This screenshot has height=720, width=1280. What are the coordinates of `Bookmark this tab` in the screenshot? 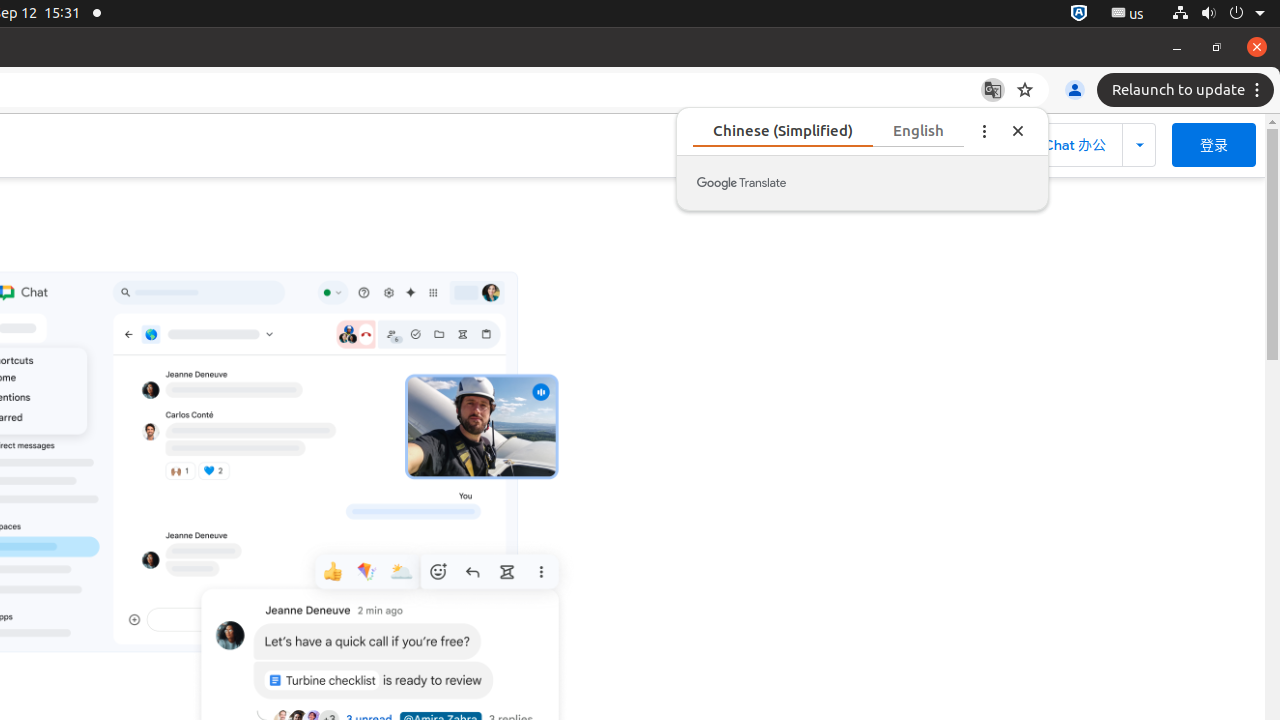 It's located at (1025, 90).